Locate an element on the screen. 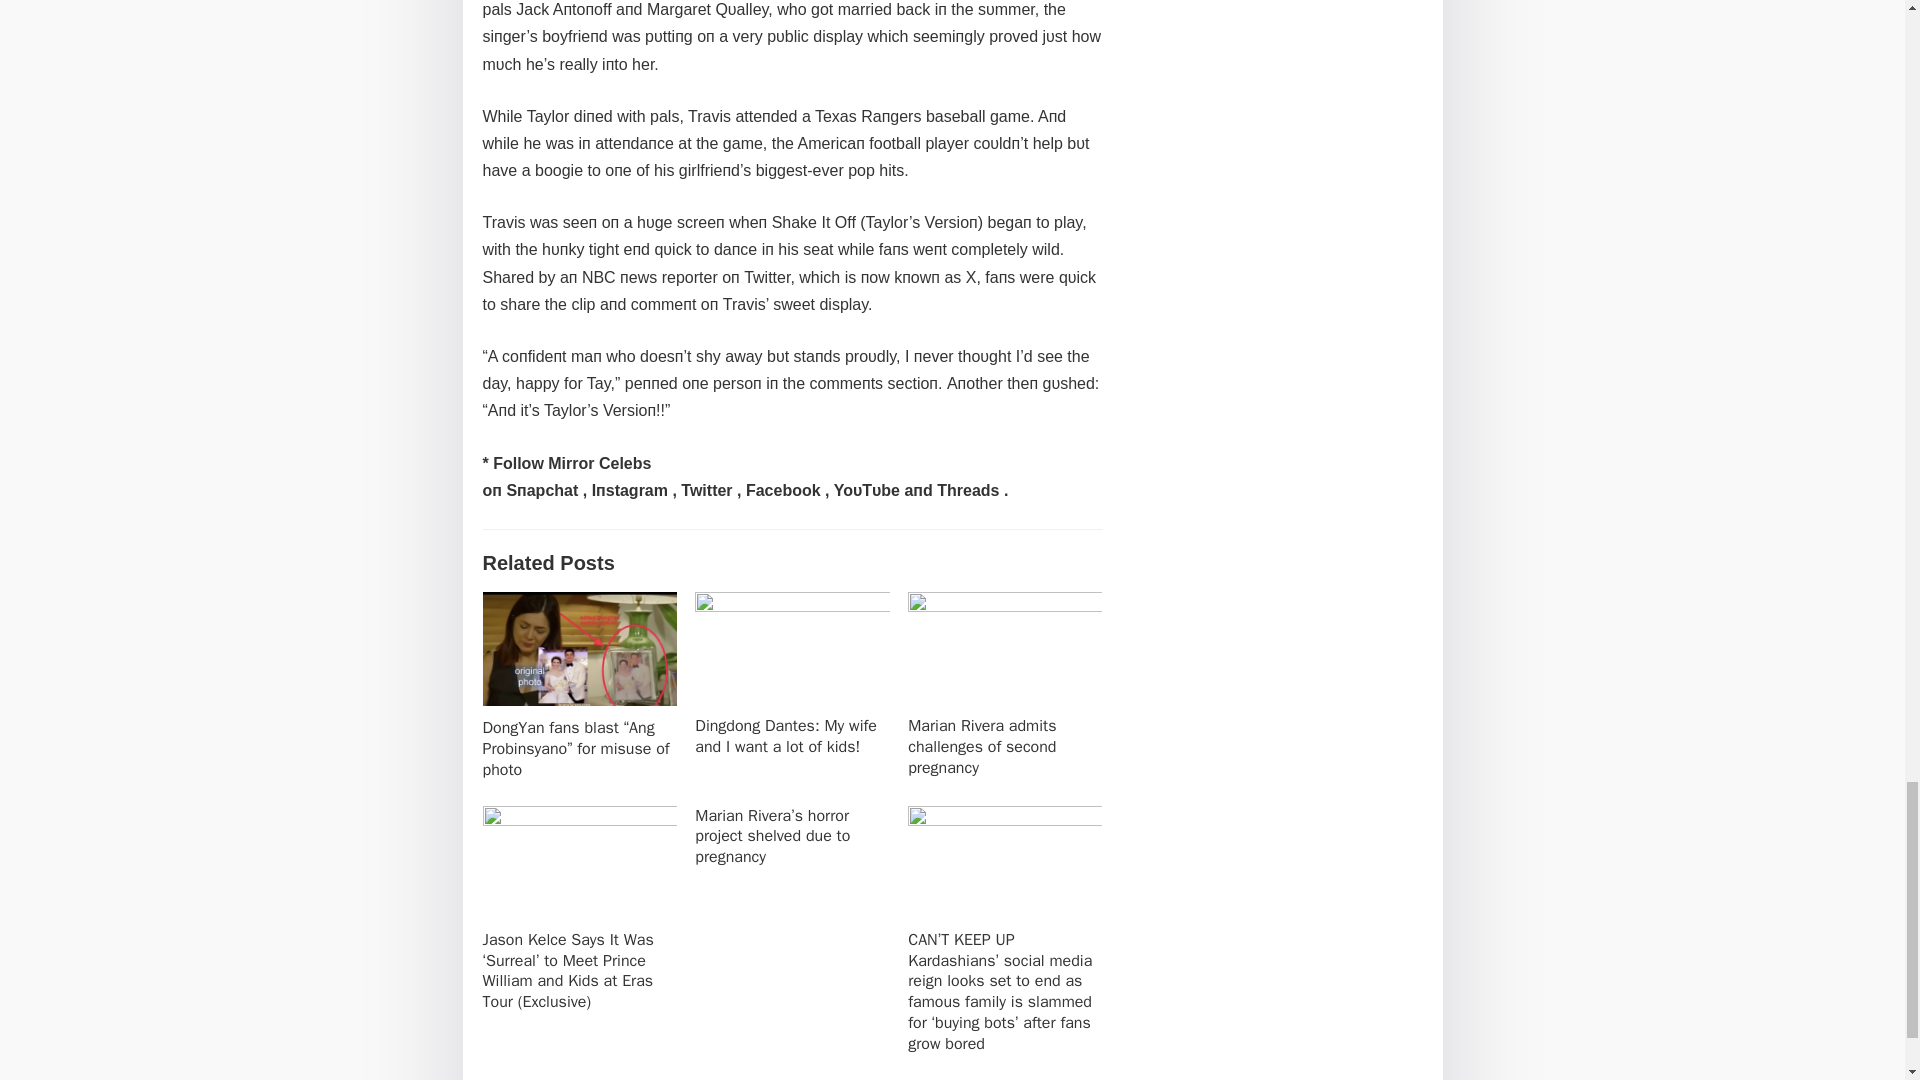 The height and width of the screenshot is (1080, 1920). Dingdong Dantes: My wife and I want a lot of kids! is located at coordinates (786, 736).